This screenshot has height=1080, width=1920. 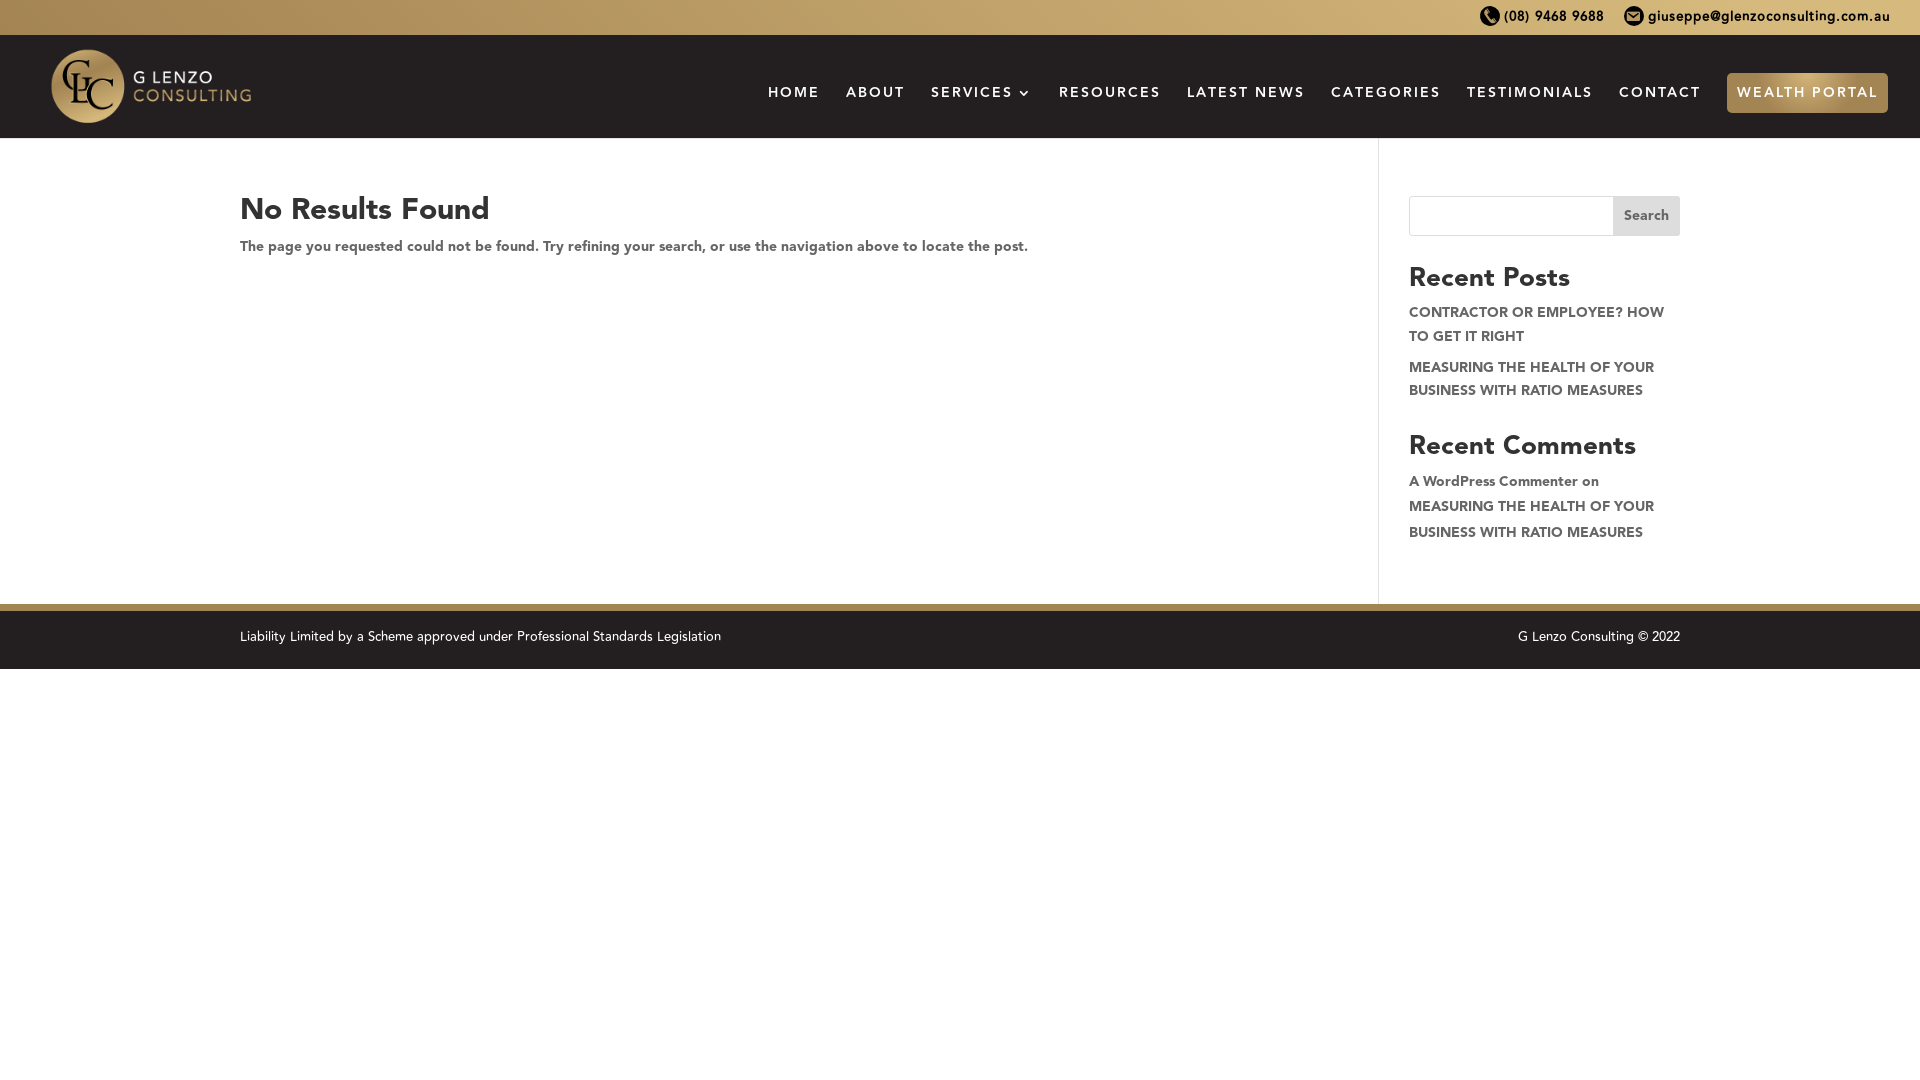 What do you see at coordinates (1494, 482) in the screenshot?
I see `A WordPress Commenter` at bounding box center [1494, 482].